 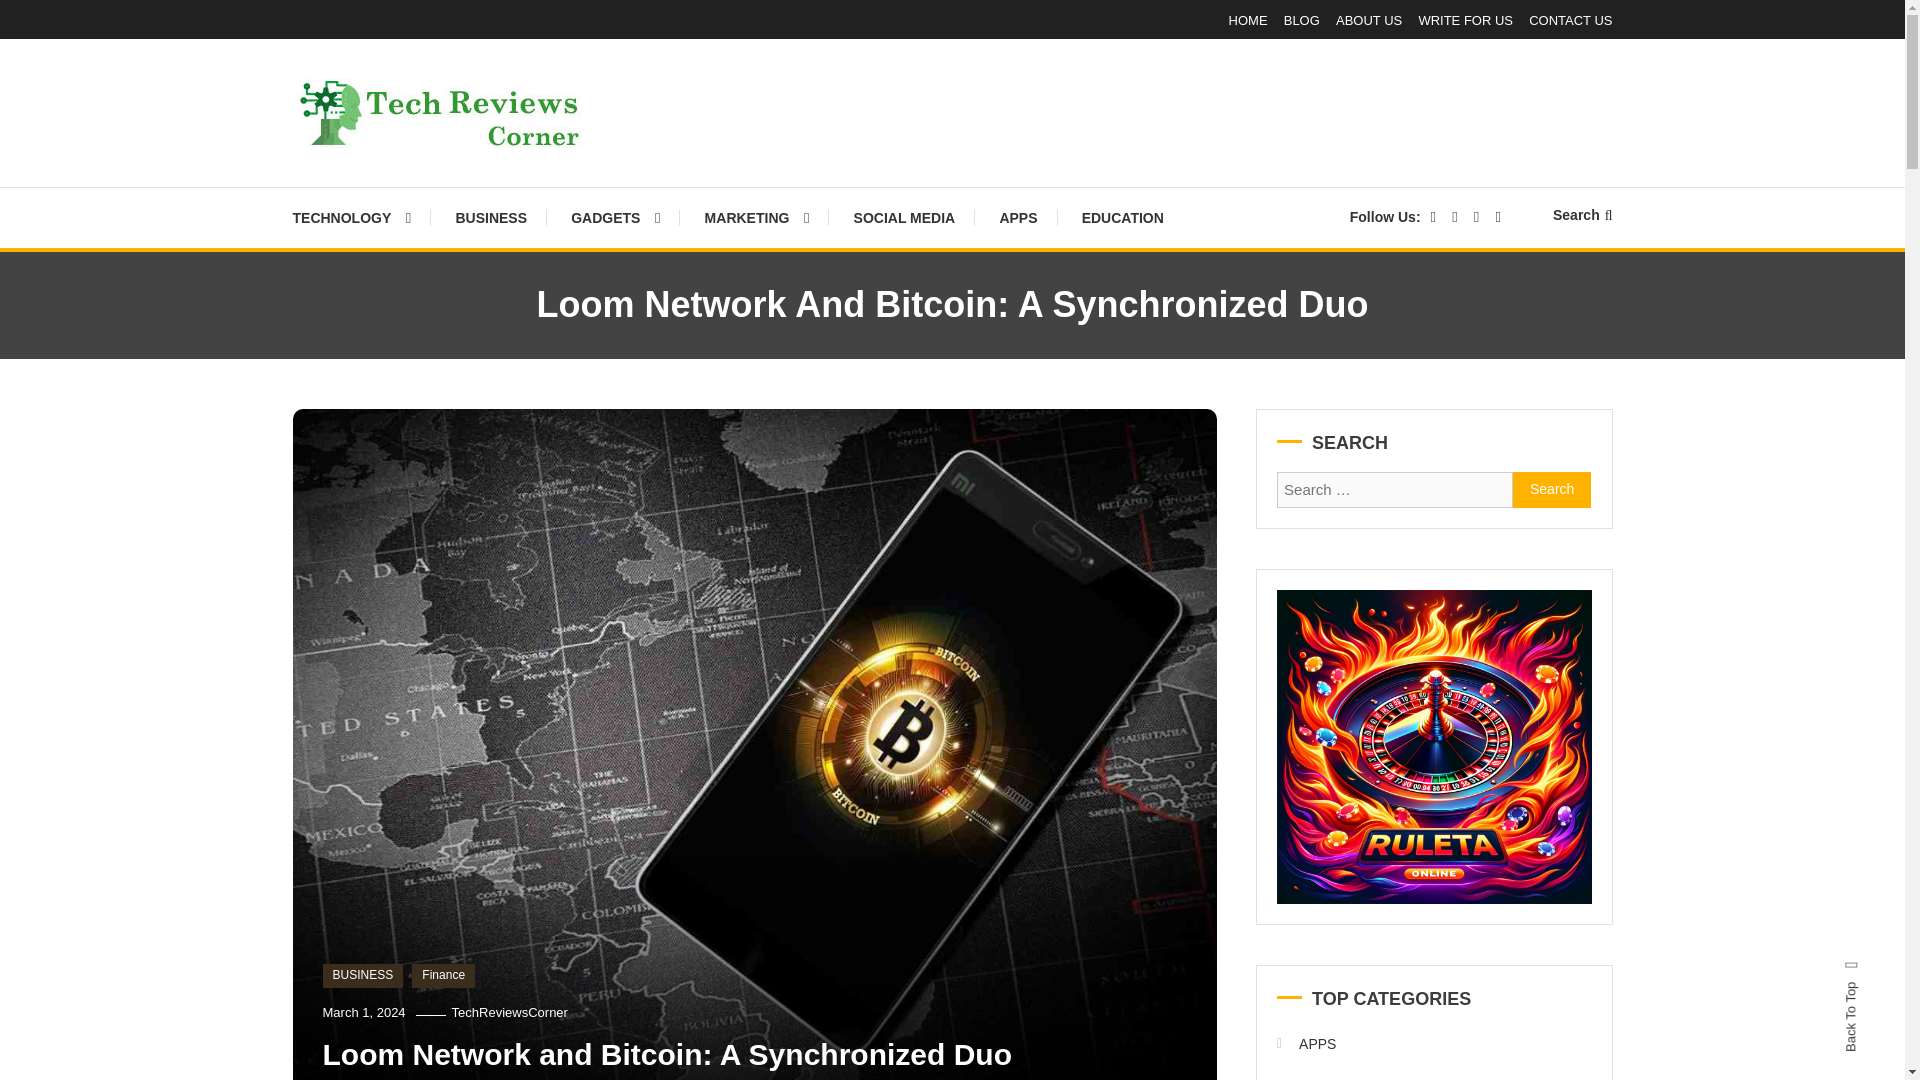 I want to click on BLOG, so click(x=1302, y=20).